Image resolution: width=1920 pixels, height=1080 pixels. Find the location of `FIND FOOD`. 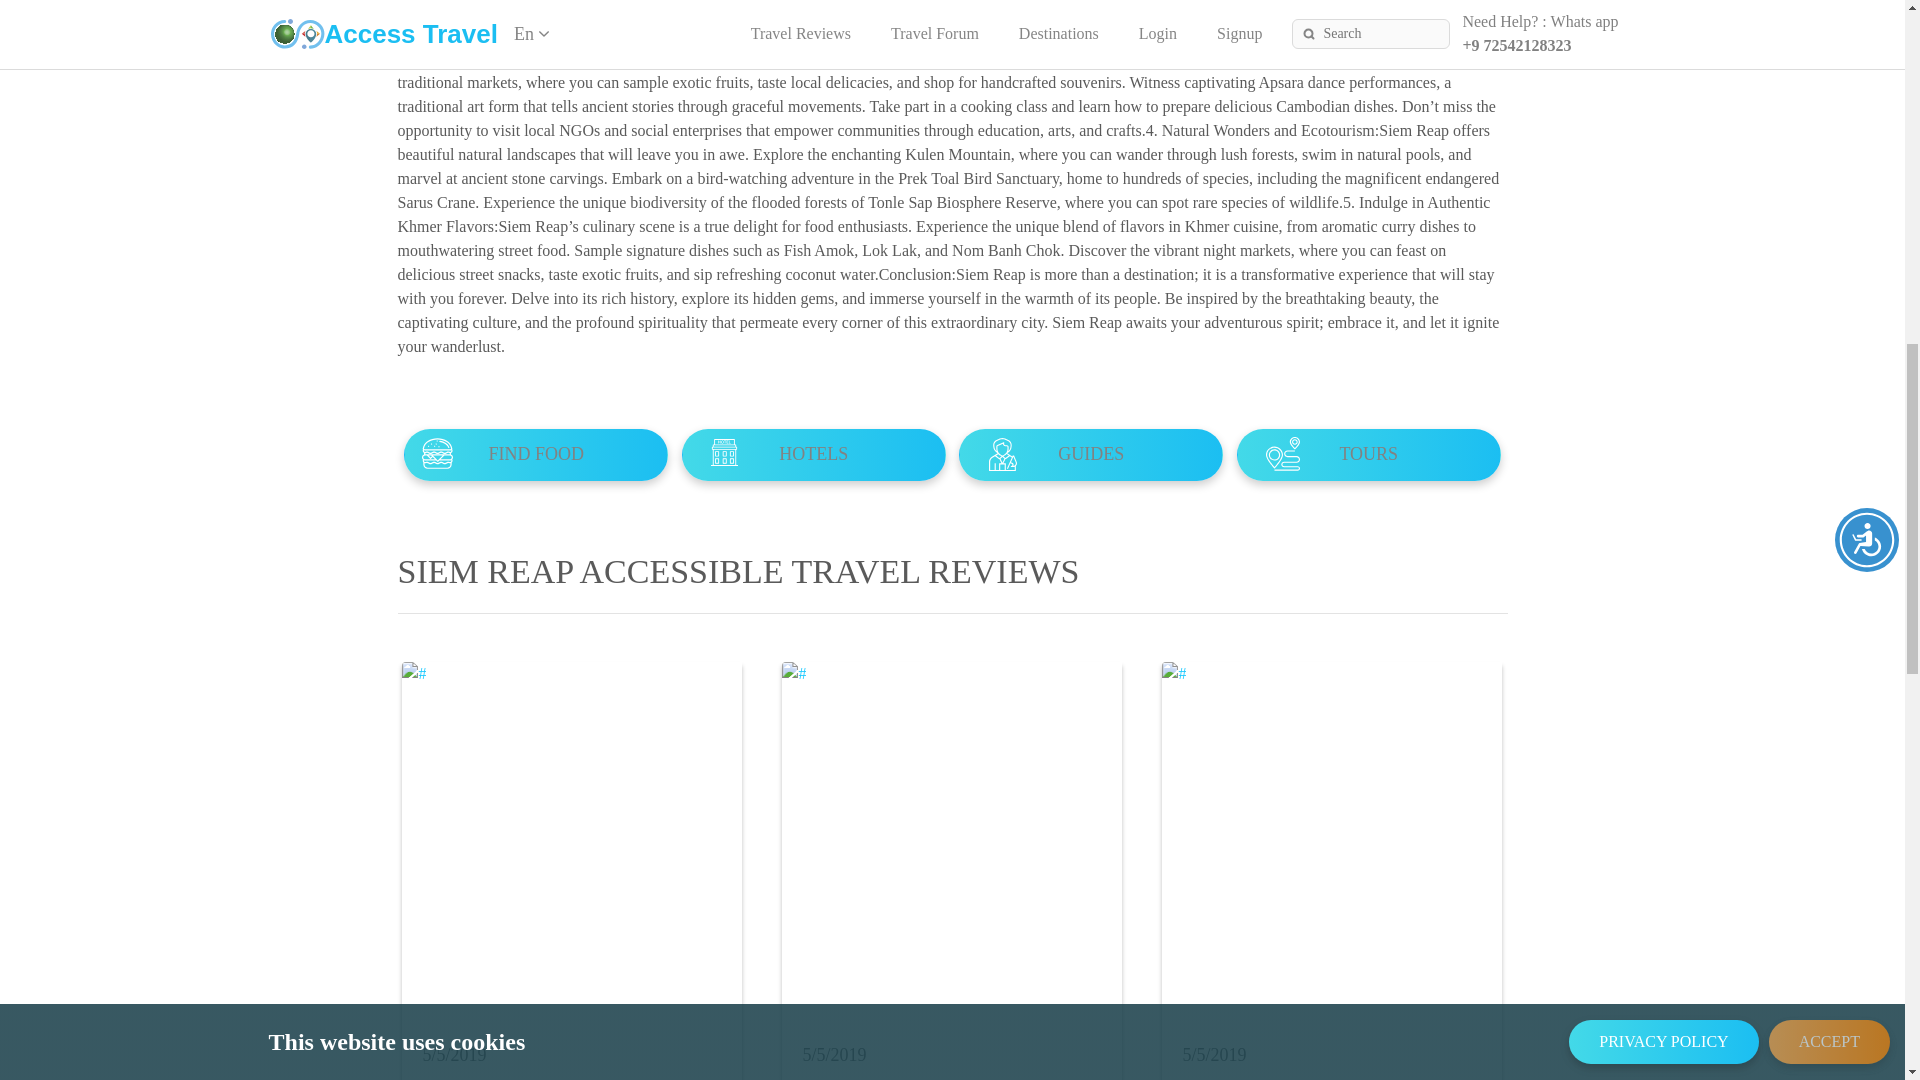

FIND FOOD is located at coordinates (536, 454).